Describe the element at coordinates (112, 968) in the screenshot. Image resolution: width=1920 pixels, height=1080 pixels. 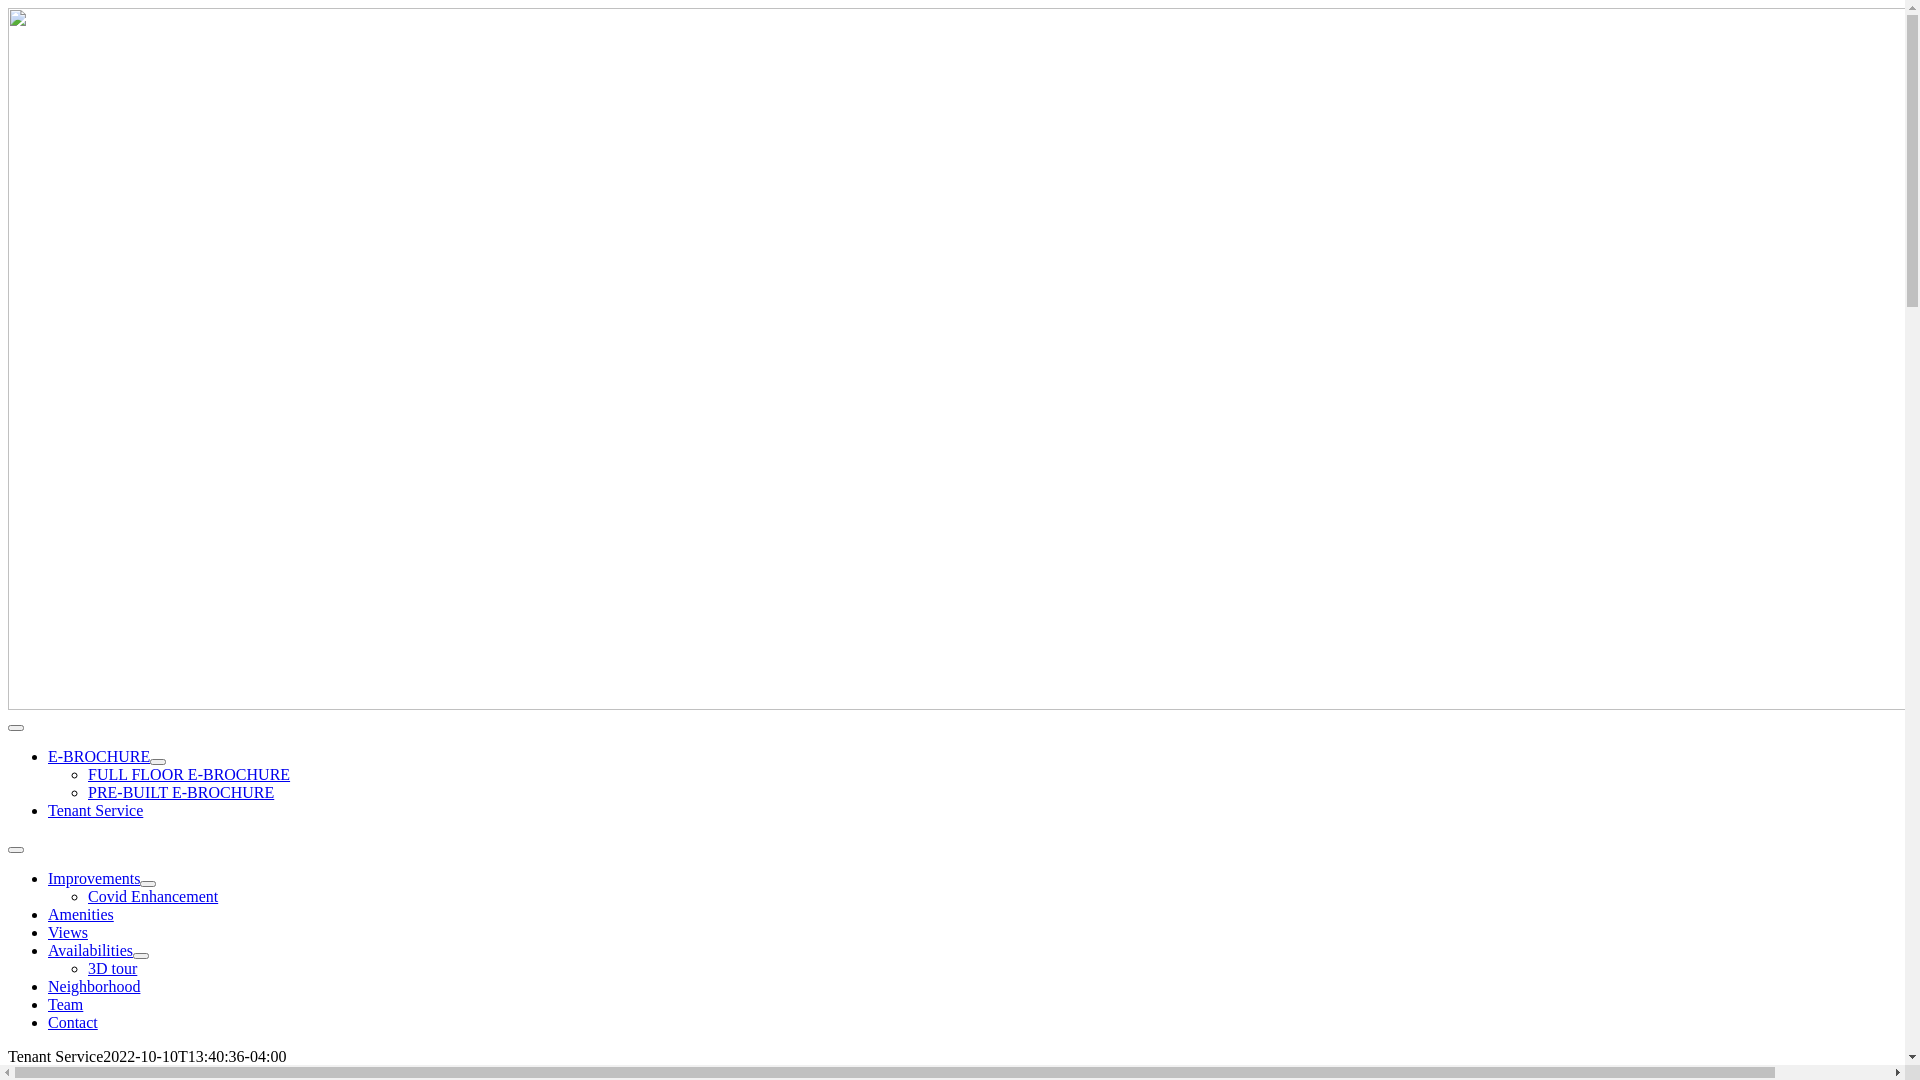
I see `3D tour` at that location.